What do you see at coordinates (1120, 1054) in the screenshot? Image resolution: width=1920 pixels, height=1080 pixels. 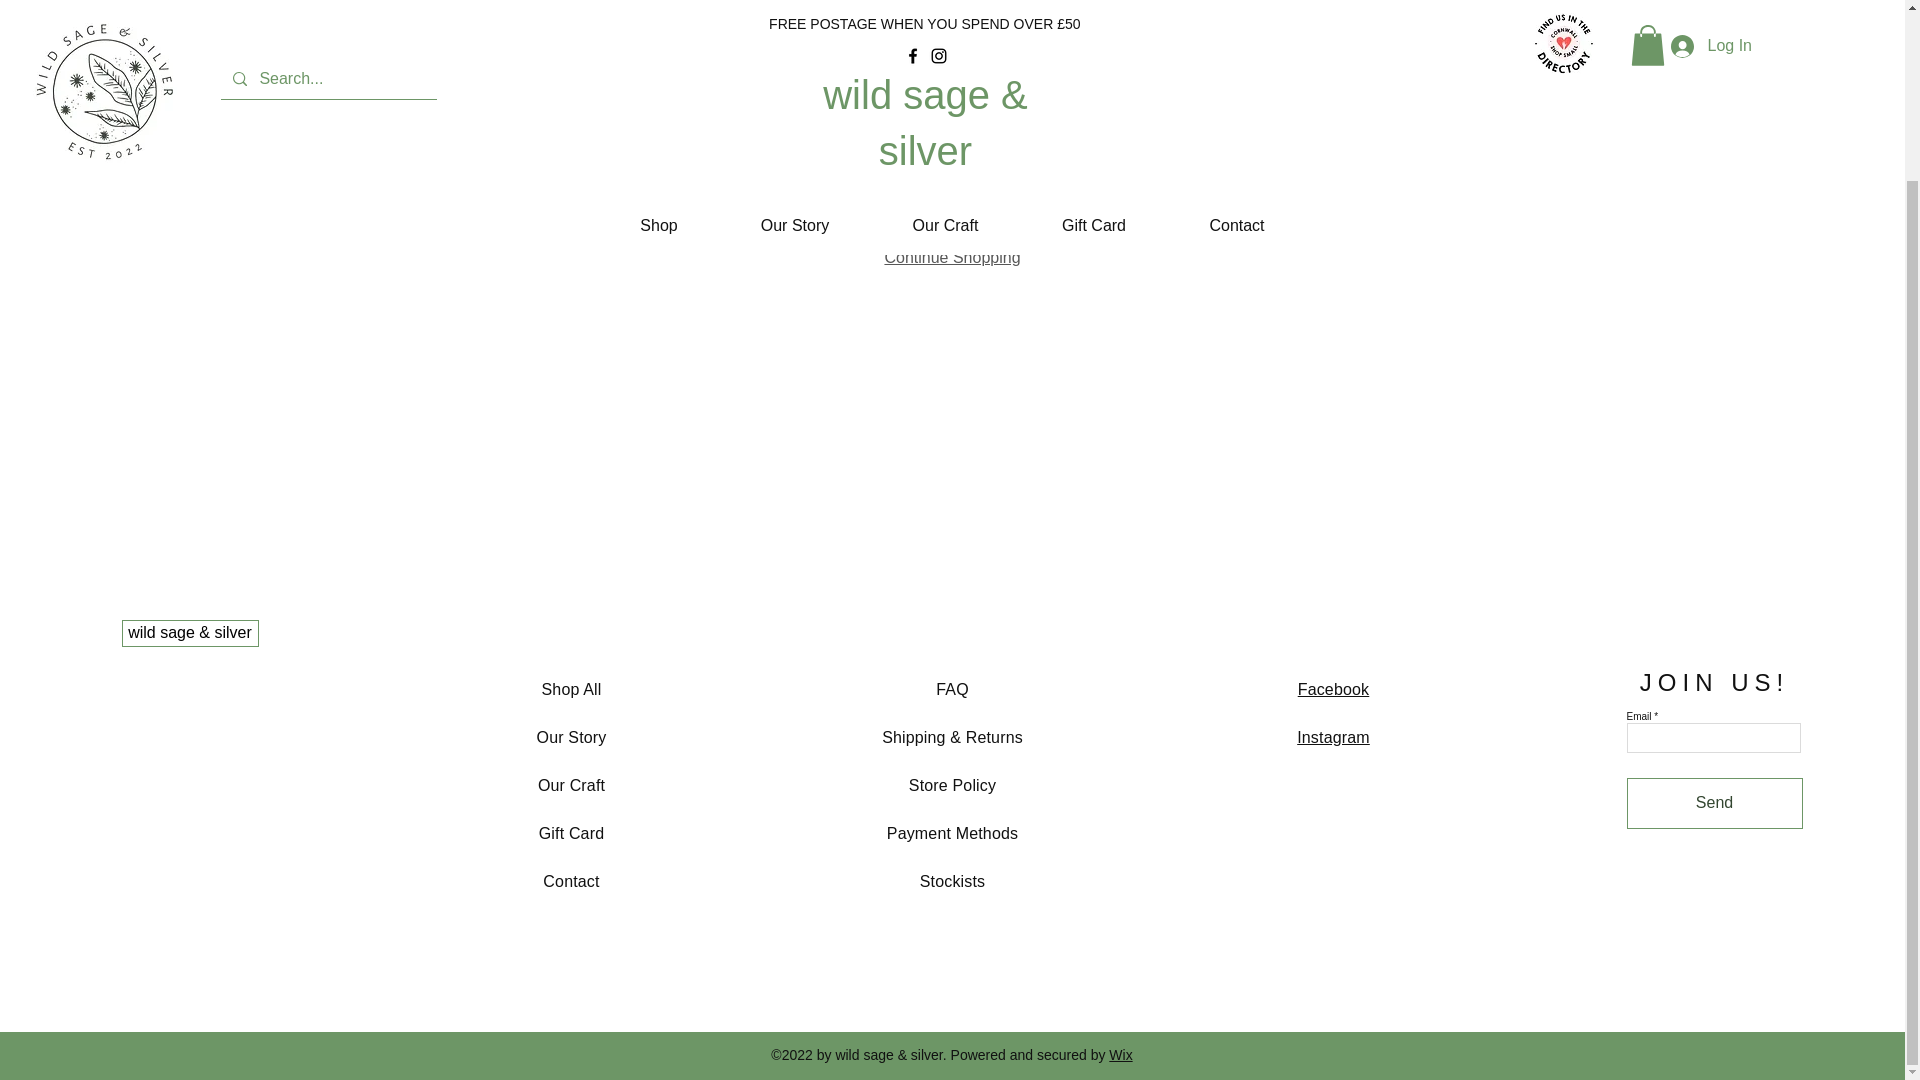 I see `Our Story` at bounding box center [1120, 1054].